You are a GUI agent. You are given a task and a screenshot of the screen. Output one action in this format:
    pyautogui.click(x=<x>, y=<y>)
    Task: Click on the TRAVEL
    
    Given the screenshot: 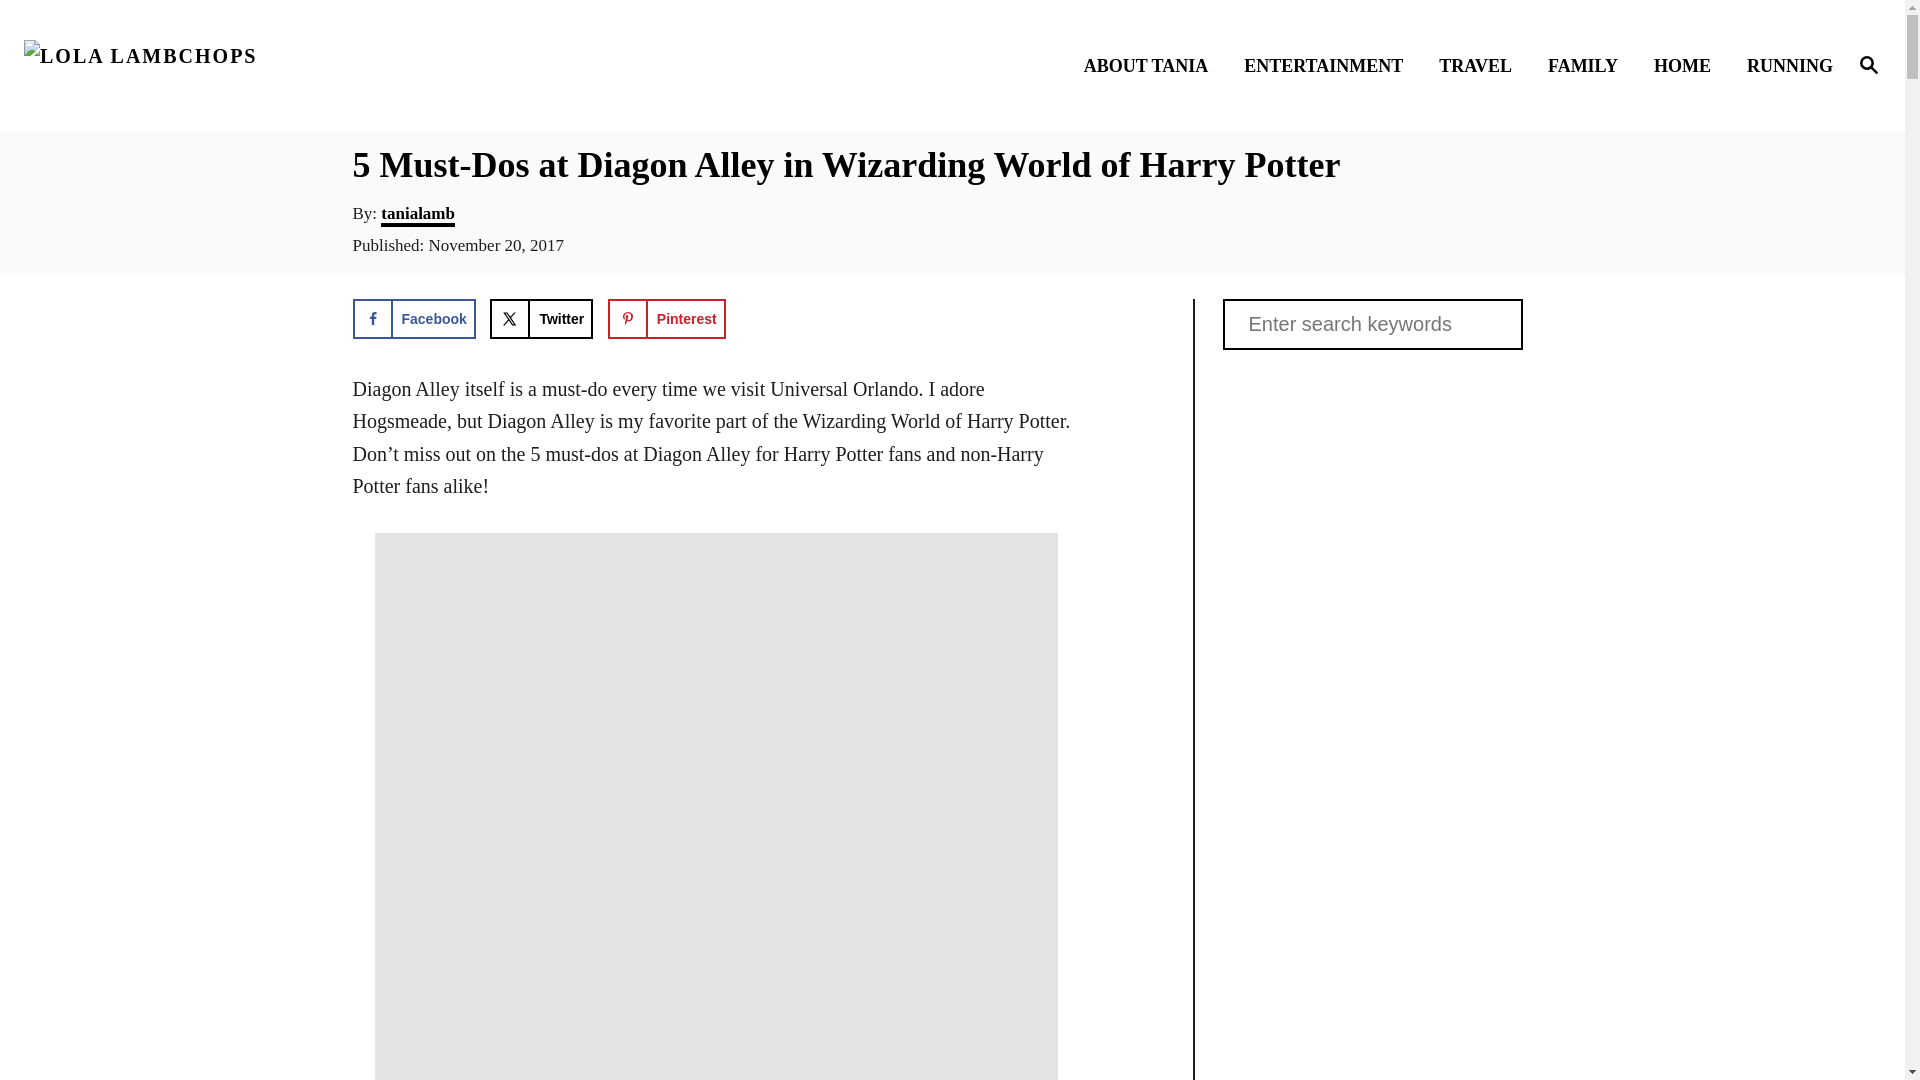 What is the action you would take?
    pyautogui.click(x=1481, y=64)
    